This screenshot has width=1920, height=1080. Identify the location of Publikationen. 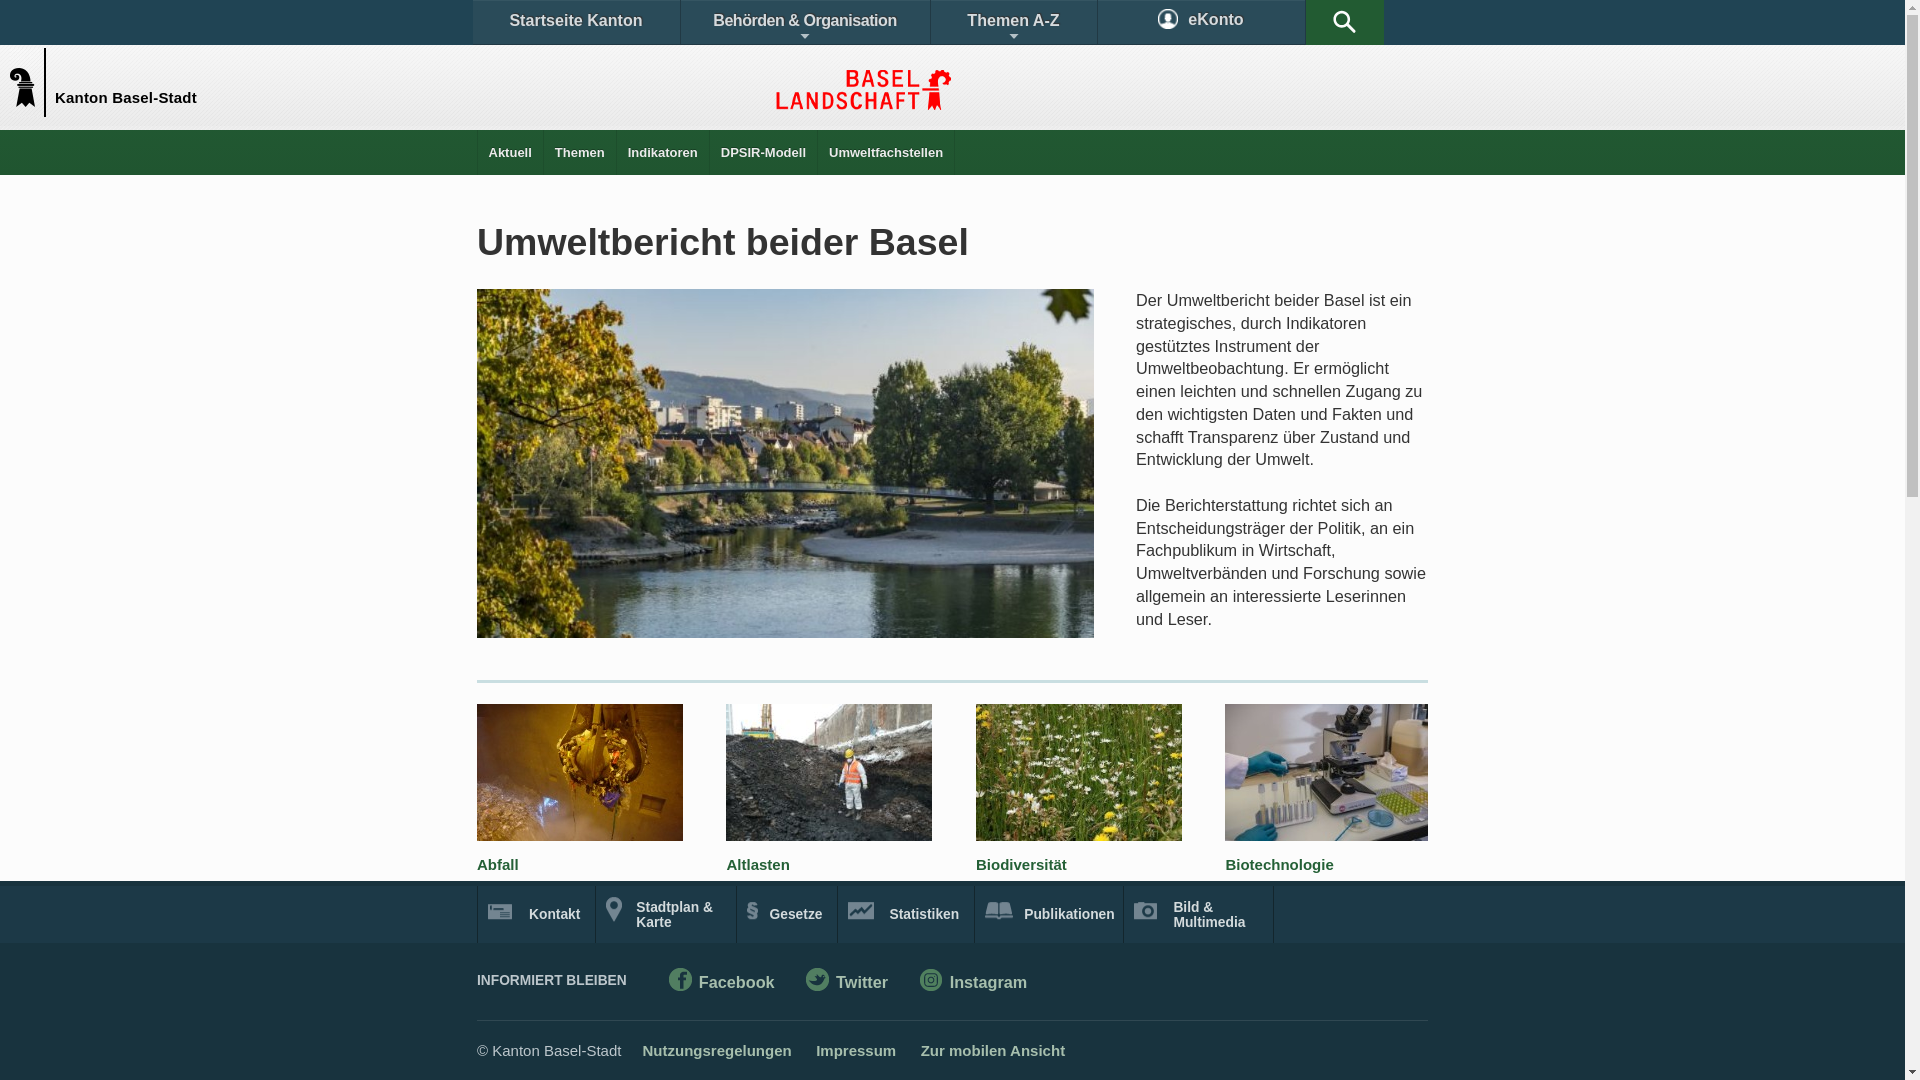
(1050, 914).